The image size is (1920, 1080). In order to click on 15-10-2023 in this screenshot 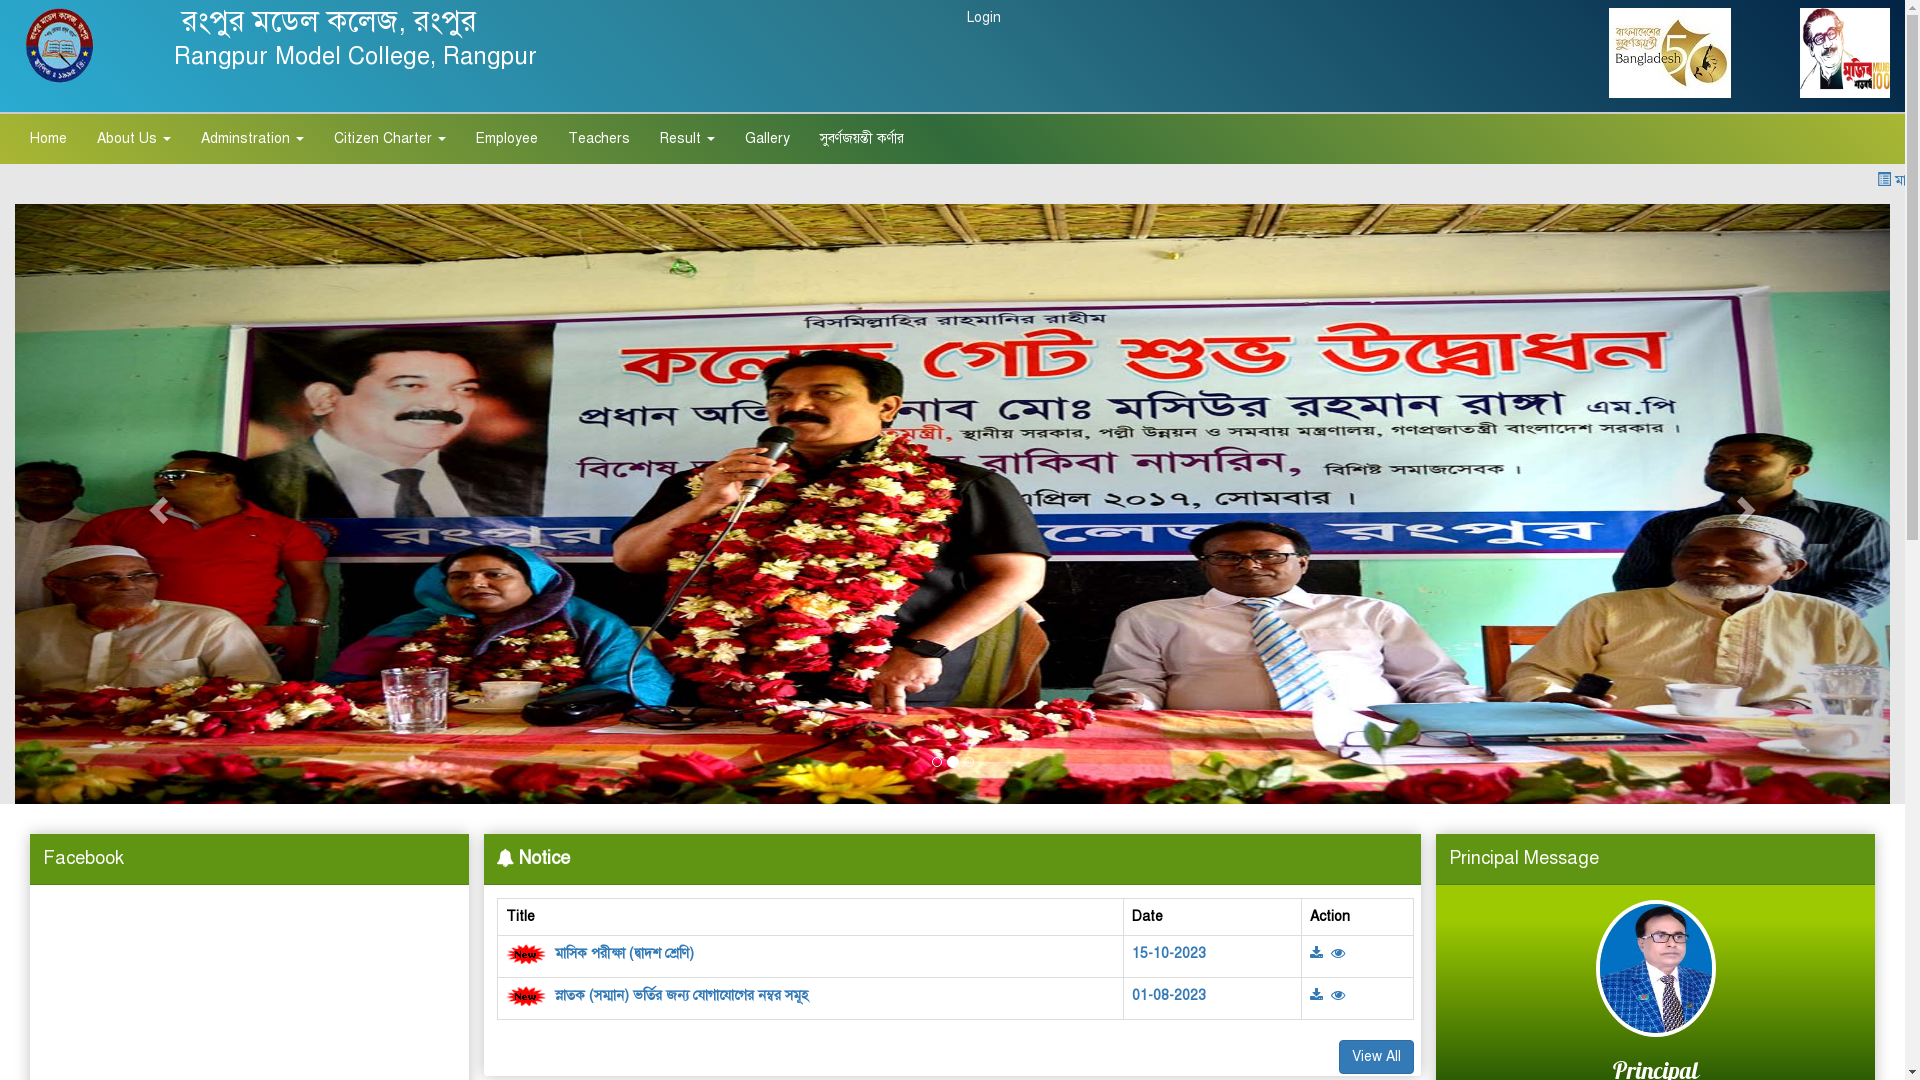, I will do `click(1169, 954)`.